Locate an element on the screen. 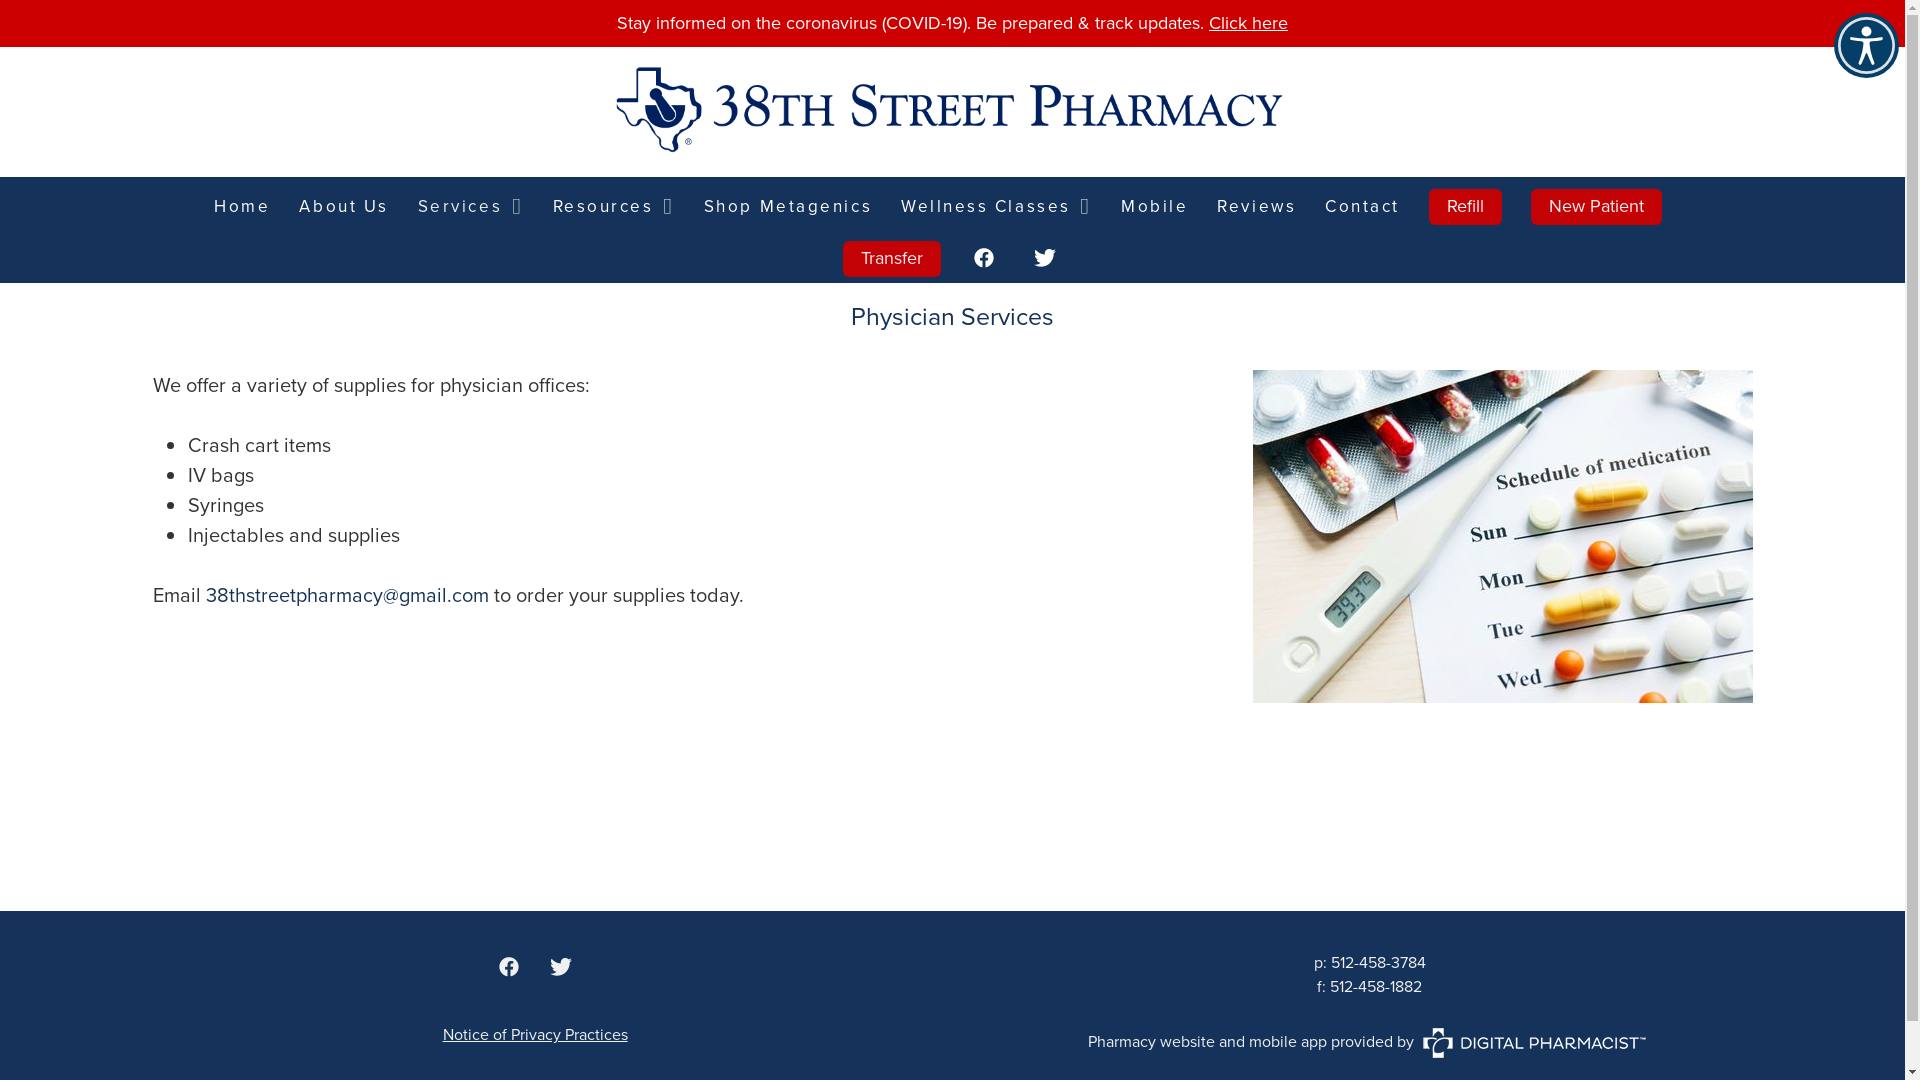  38thstreetpharmacy@gmail.com is located at coordinates (348, 595).